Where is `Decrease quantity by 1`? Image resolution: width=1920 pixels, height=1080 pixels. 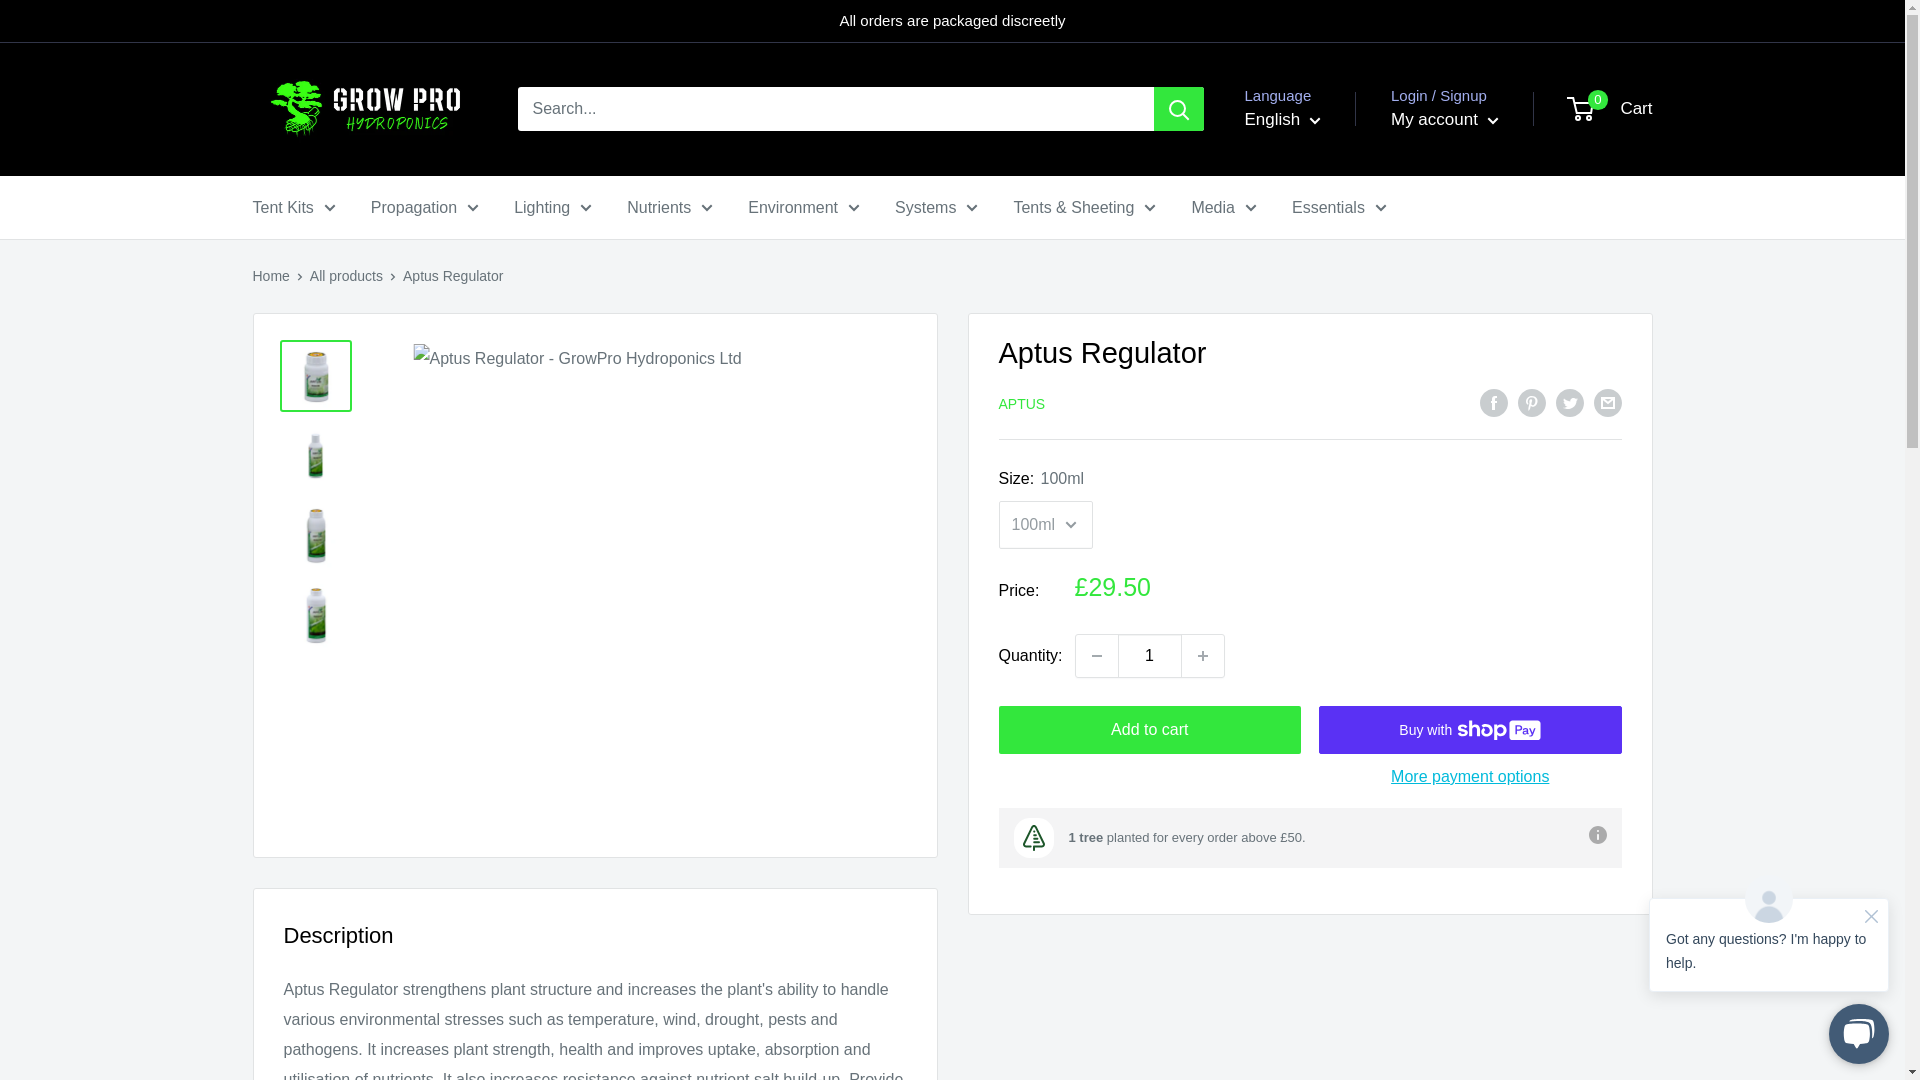
Decrease quantity by 1 is located at coordinates (1096, 656).